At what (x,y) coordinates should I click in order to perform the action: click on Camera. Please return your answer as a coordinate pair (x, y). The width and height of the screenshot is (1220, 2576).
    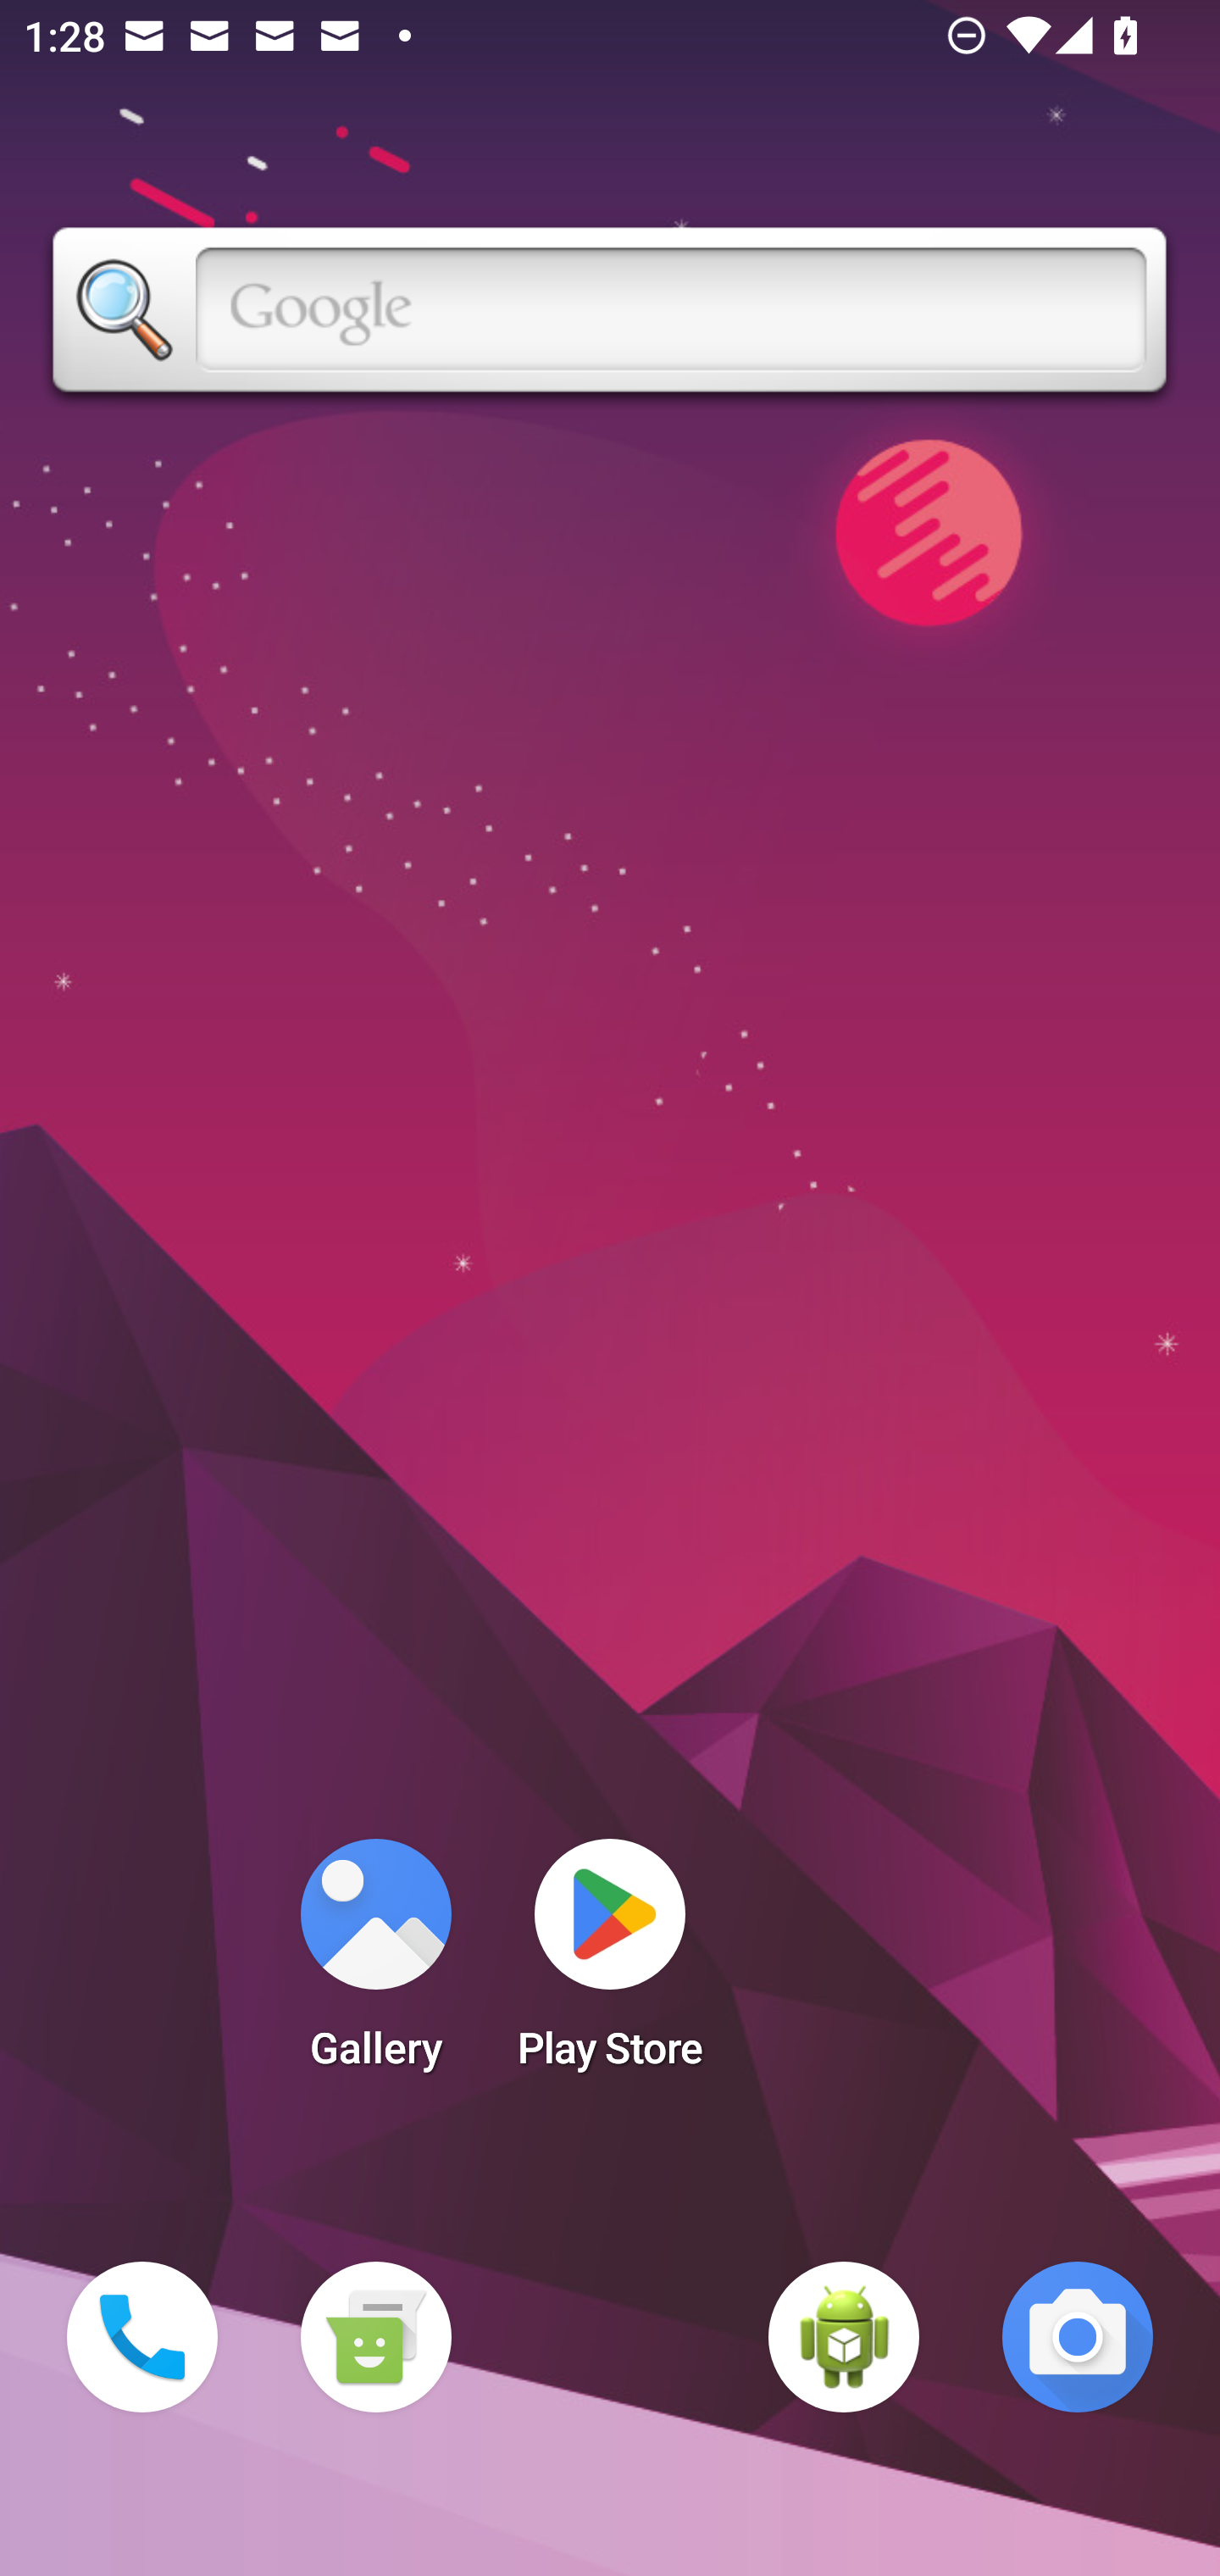
    Looking at the image, I should click on (1078, 2337).